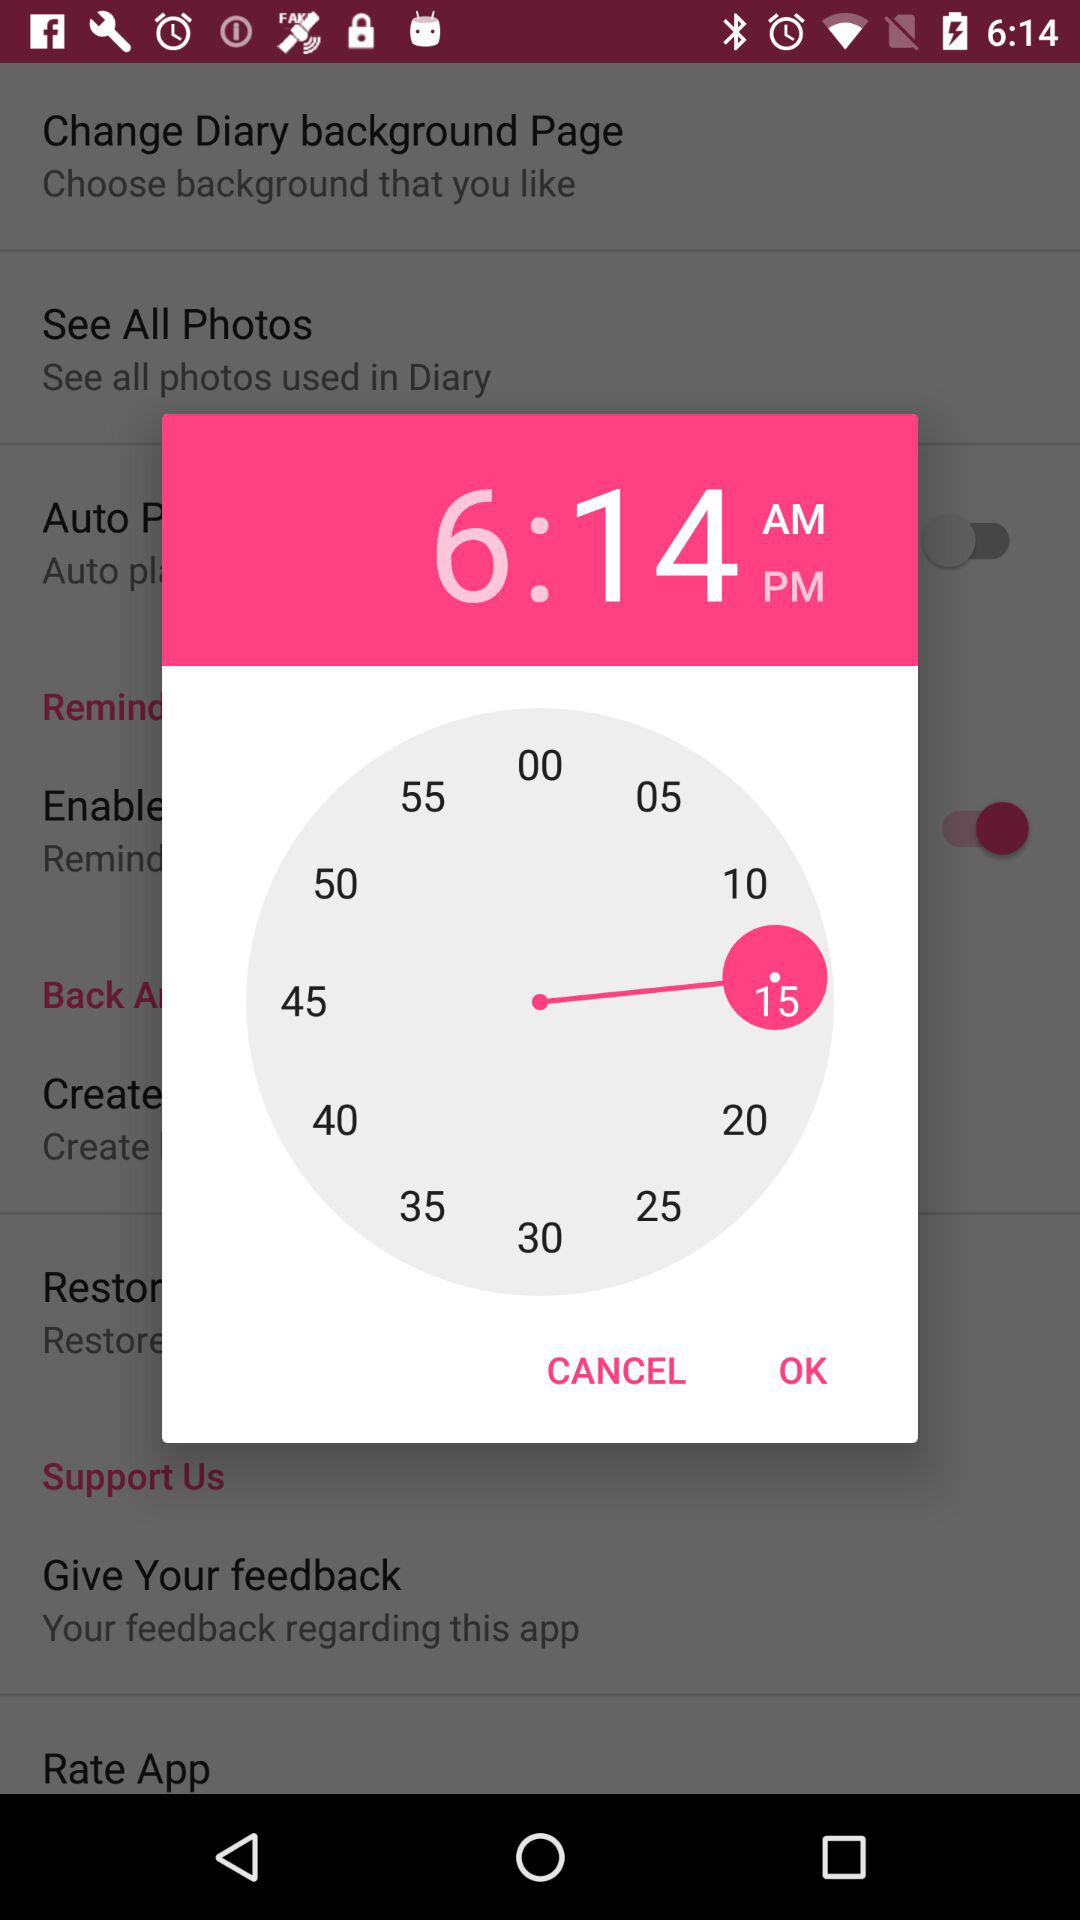  What do you see at coordinates (426, 540) in the screenshot?
I see `flip until 6 icon` at bounding box center [426, 540].